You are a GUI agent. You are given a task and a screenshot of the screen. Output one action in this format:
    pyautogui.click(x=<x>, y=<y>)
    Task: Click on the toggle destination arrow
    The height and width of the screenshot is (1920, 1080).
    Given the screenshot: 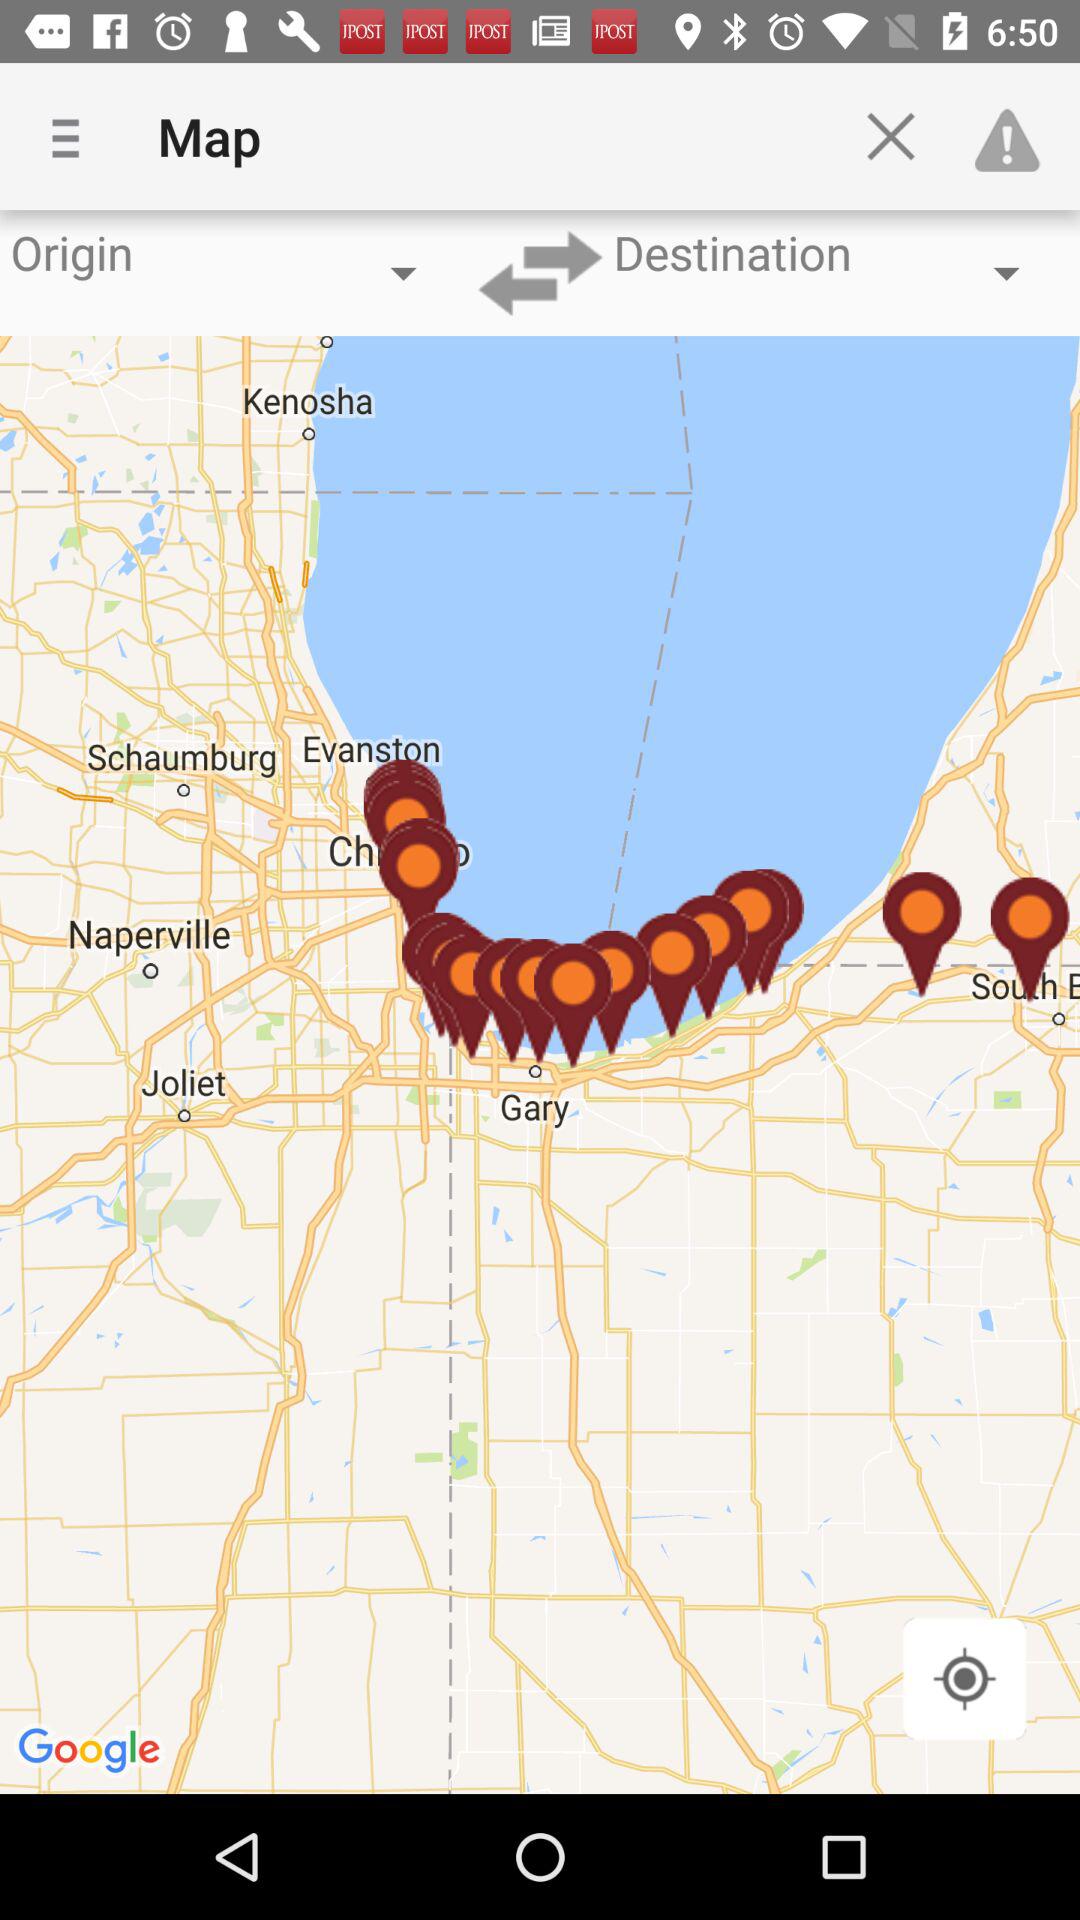 What is the action you would take?
    pyautogui.click(x=540, y=273)
    